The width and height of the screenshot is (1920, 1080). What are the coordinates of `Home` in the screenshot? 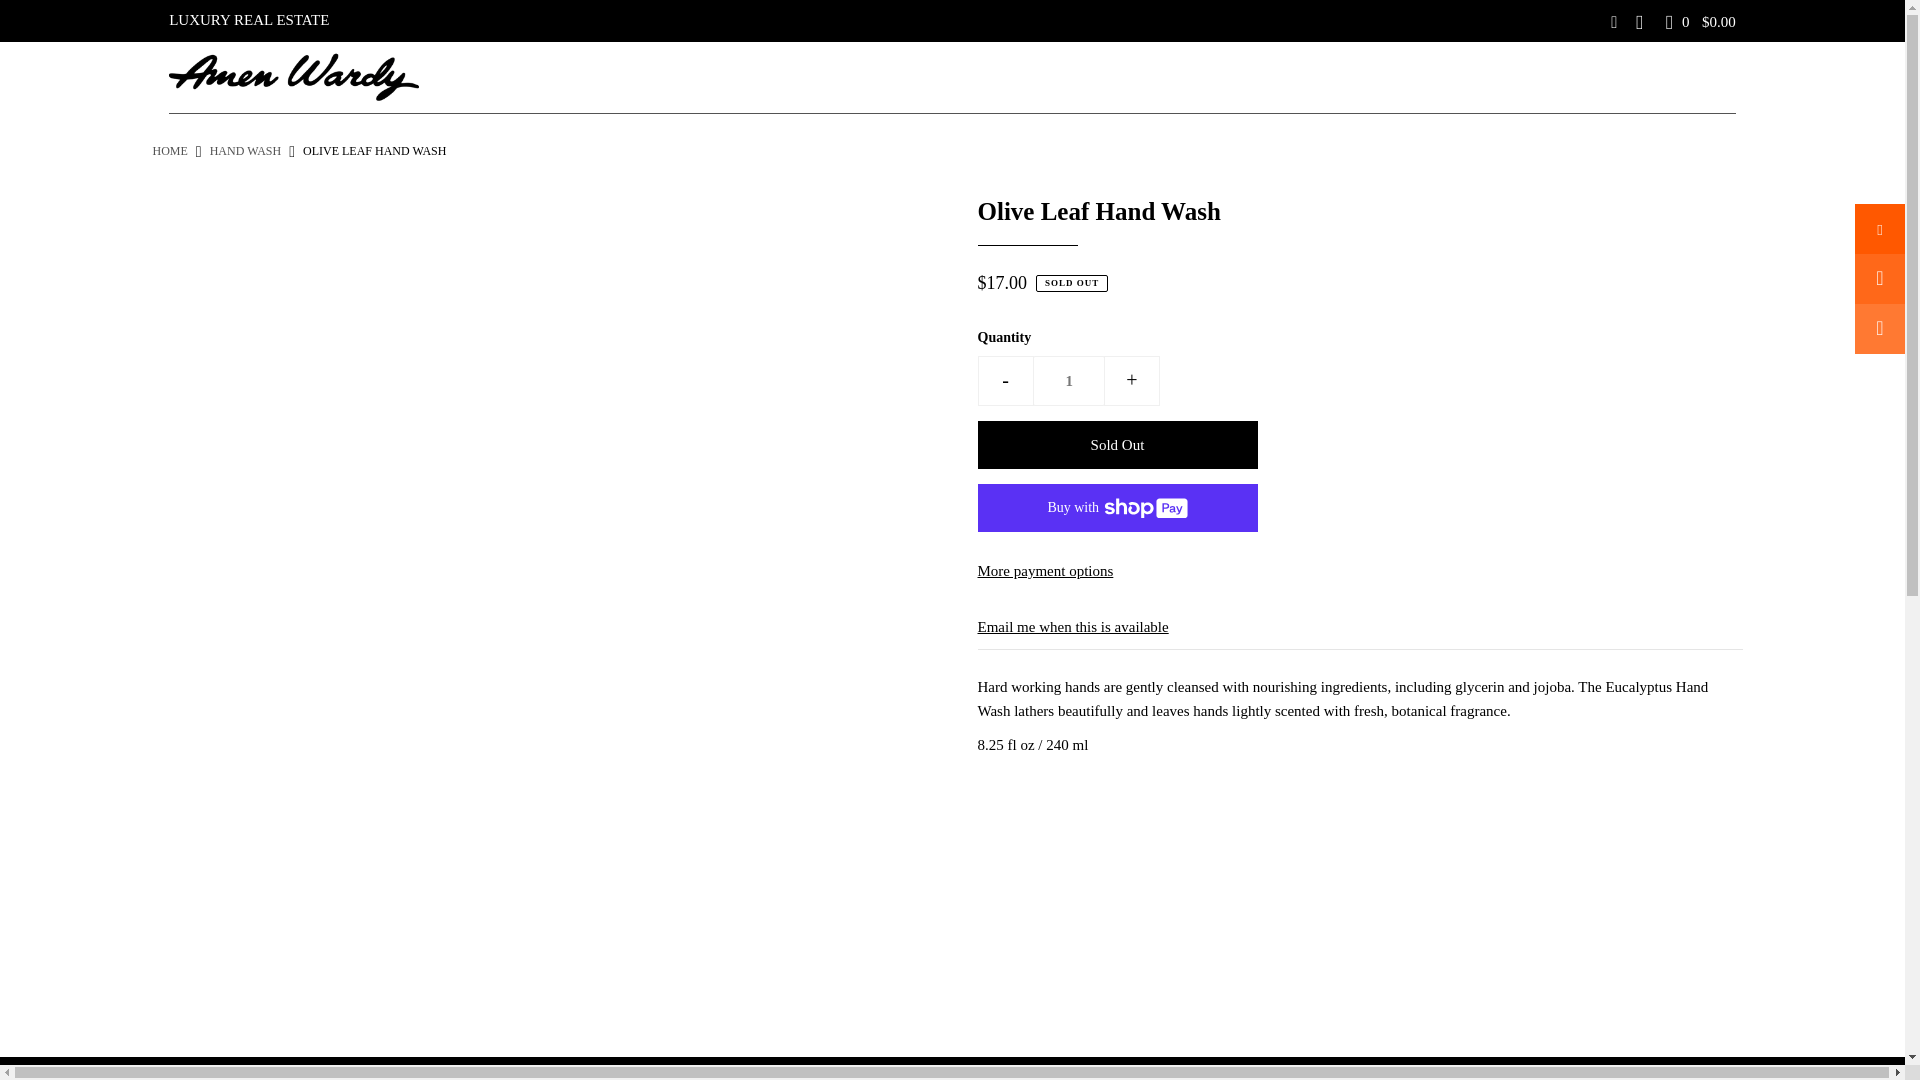 It's located at (168, 150).